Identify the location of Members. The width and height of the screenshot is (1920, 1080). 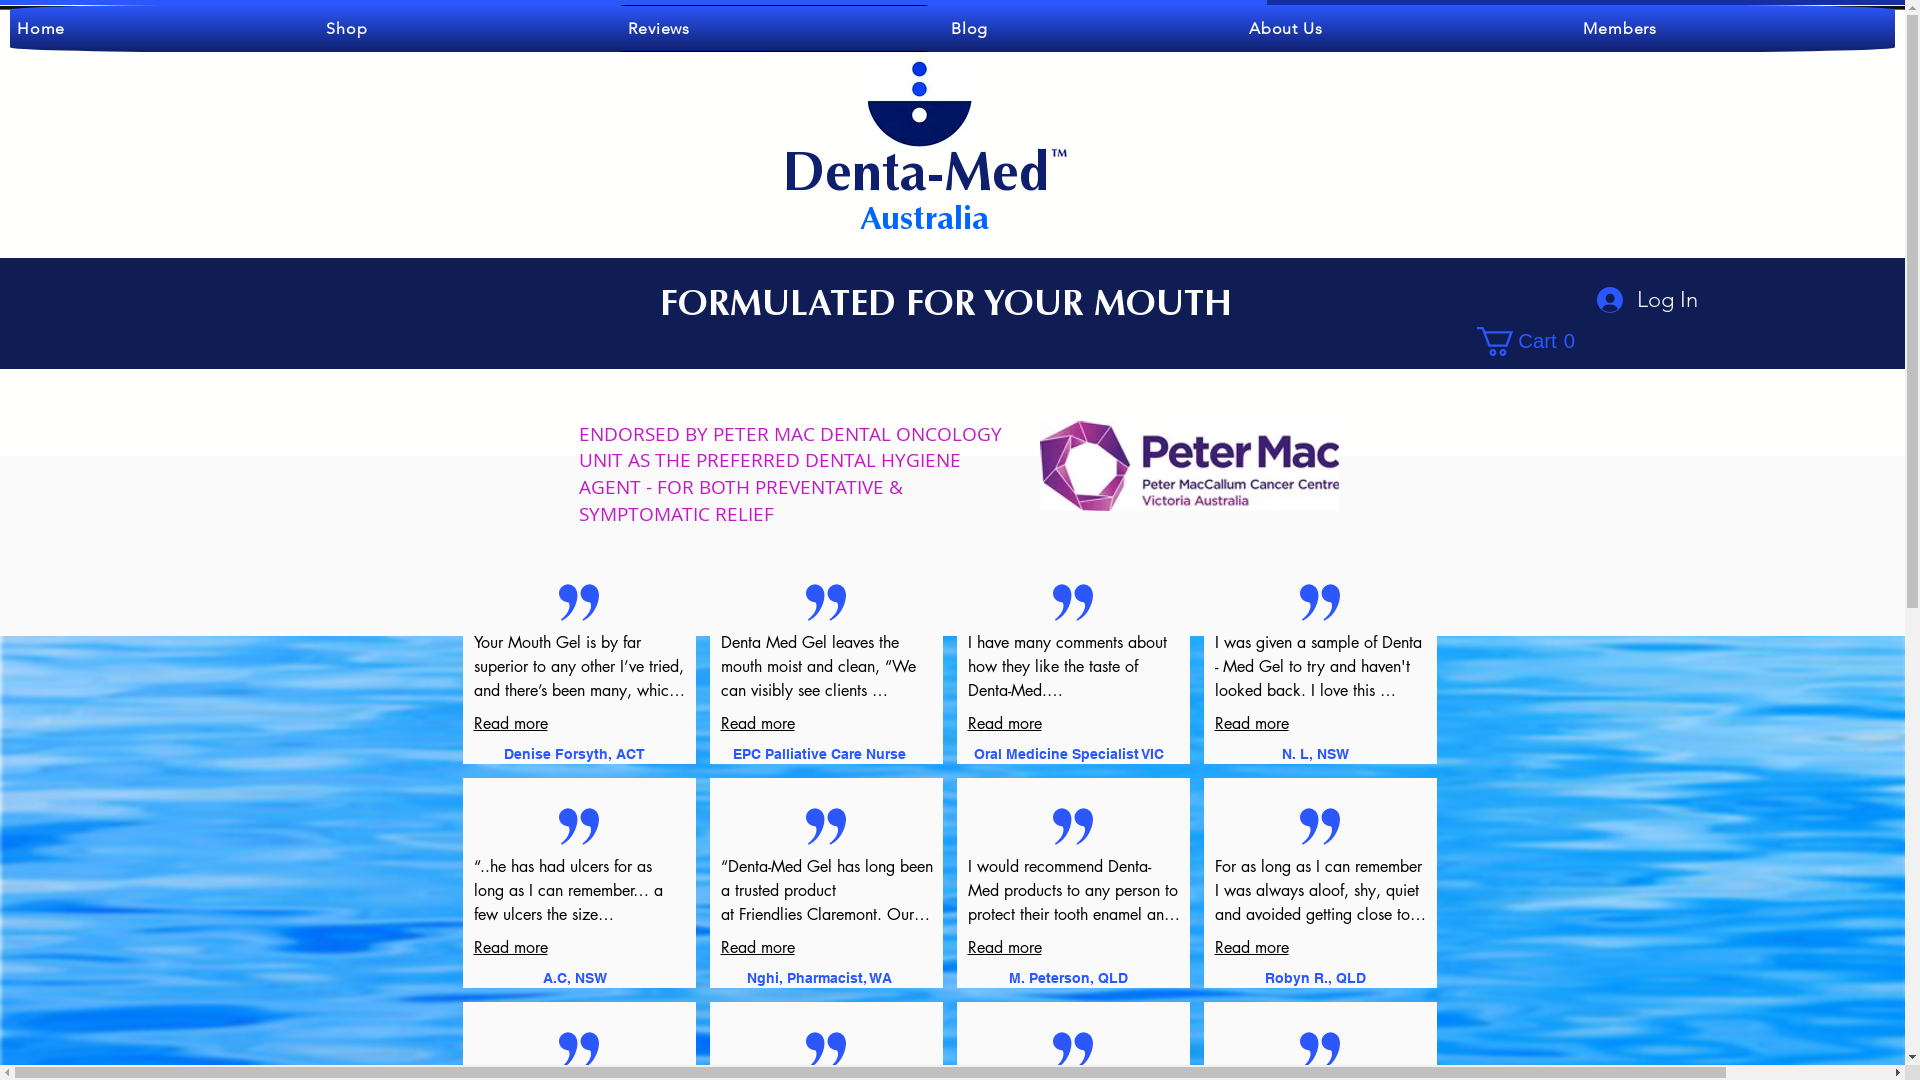
(1736, 28).